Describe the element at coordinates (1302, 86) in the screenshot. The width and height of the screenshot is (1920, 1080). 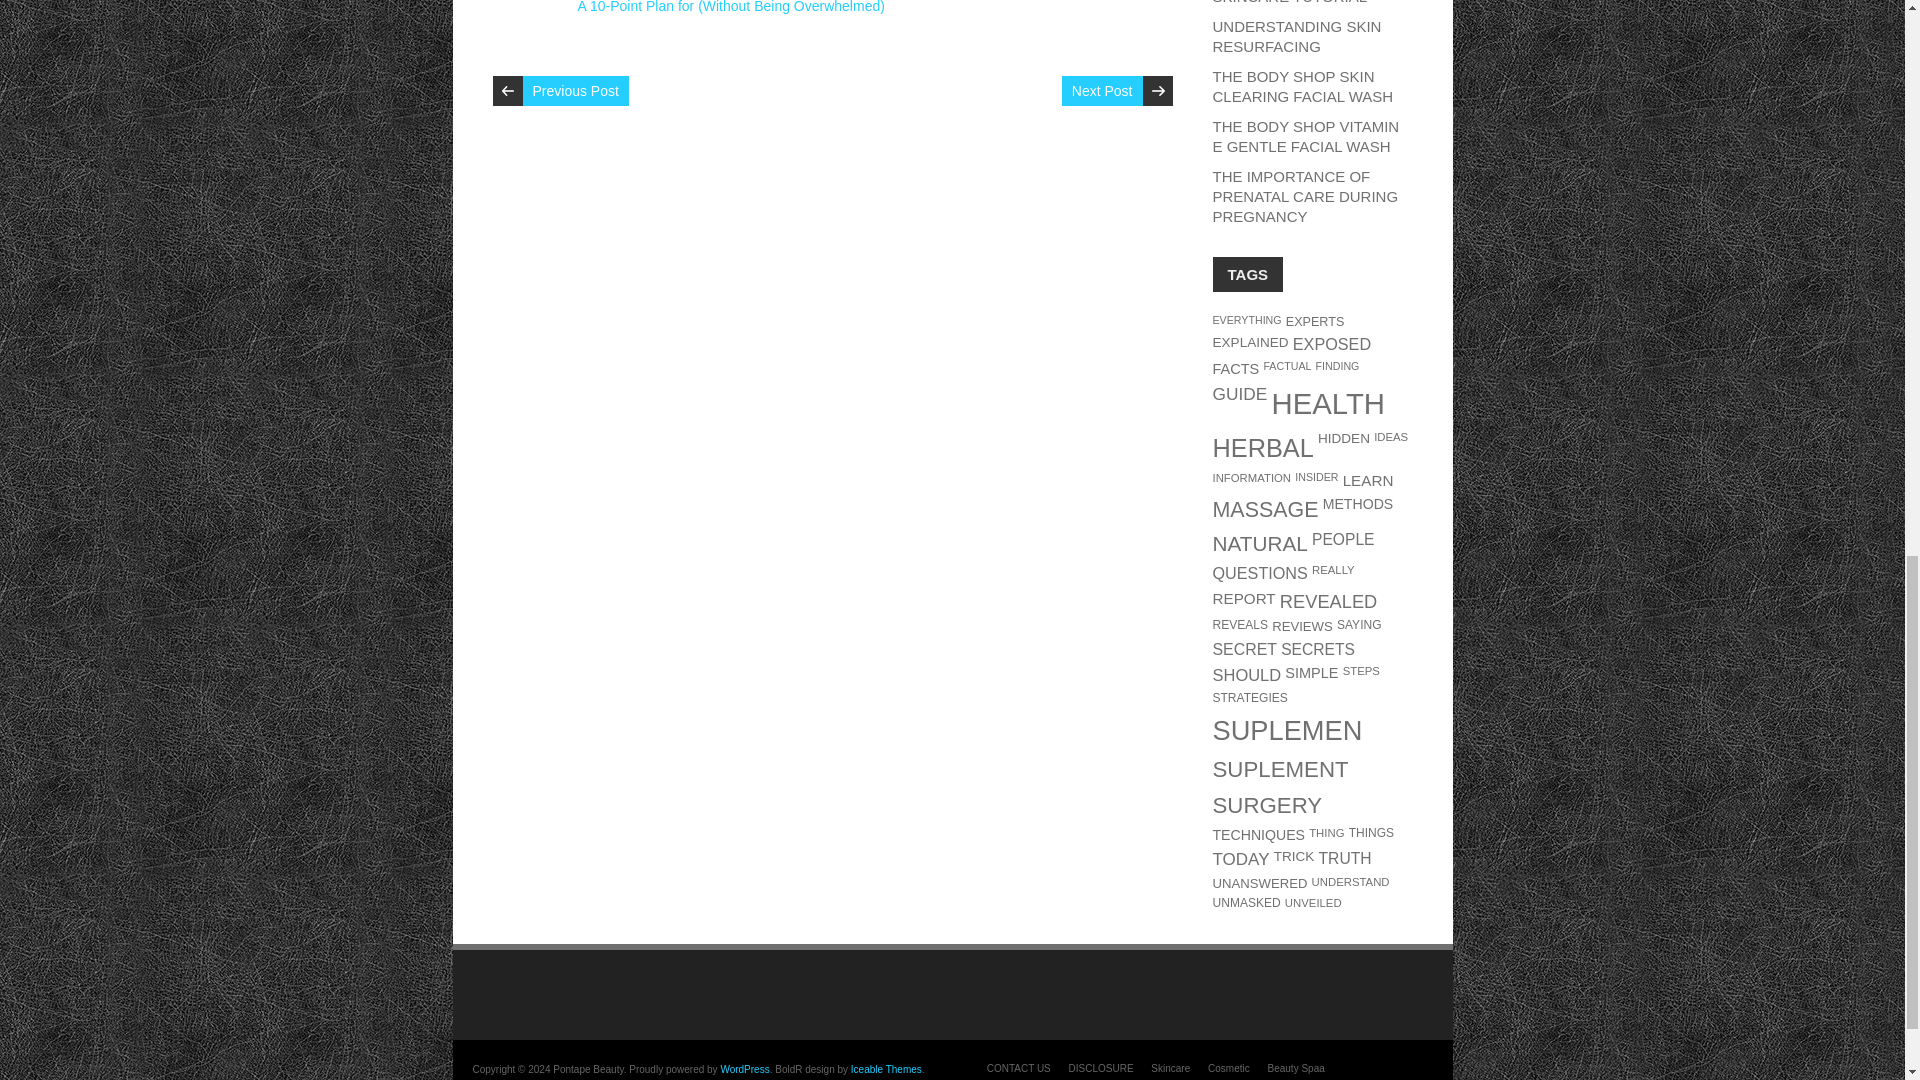
I see `THE BODY SHOP SKIN CLEARING FACIAL WASH` at that location.